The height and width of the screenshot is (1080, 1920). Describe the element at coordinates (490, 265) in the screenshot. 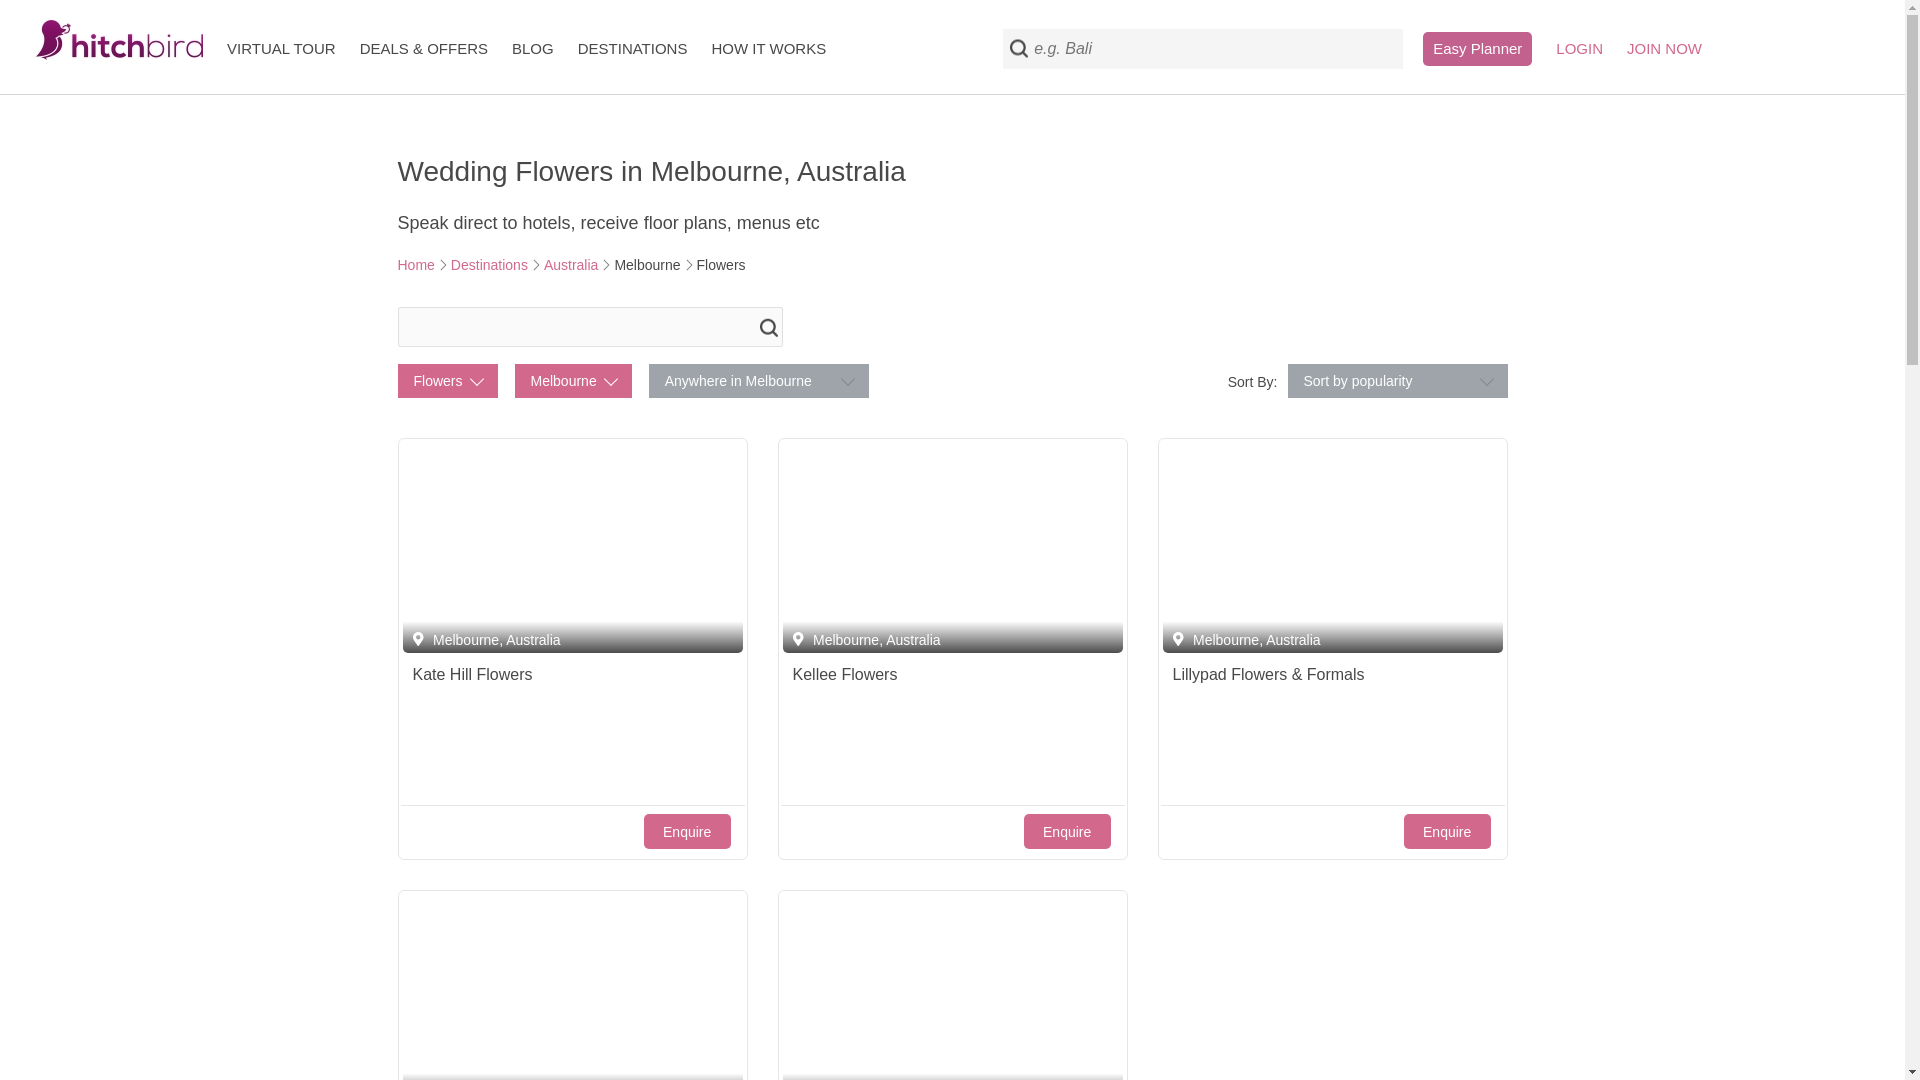

I see `Destinations` at that location.